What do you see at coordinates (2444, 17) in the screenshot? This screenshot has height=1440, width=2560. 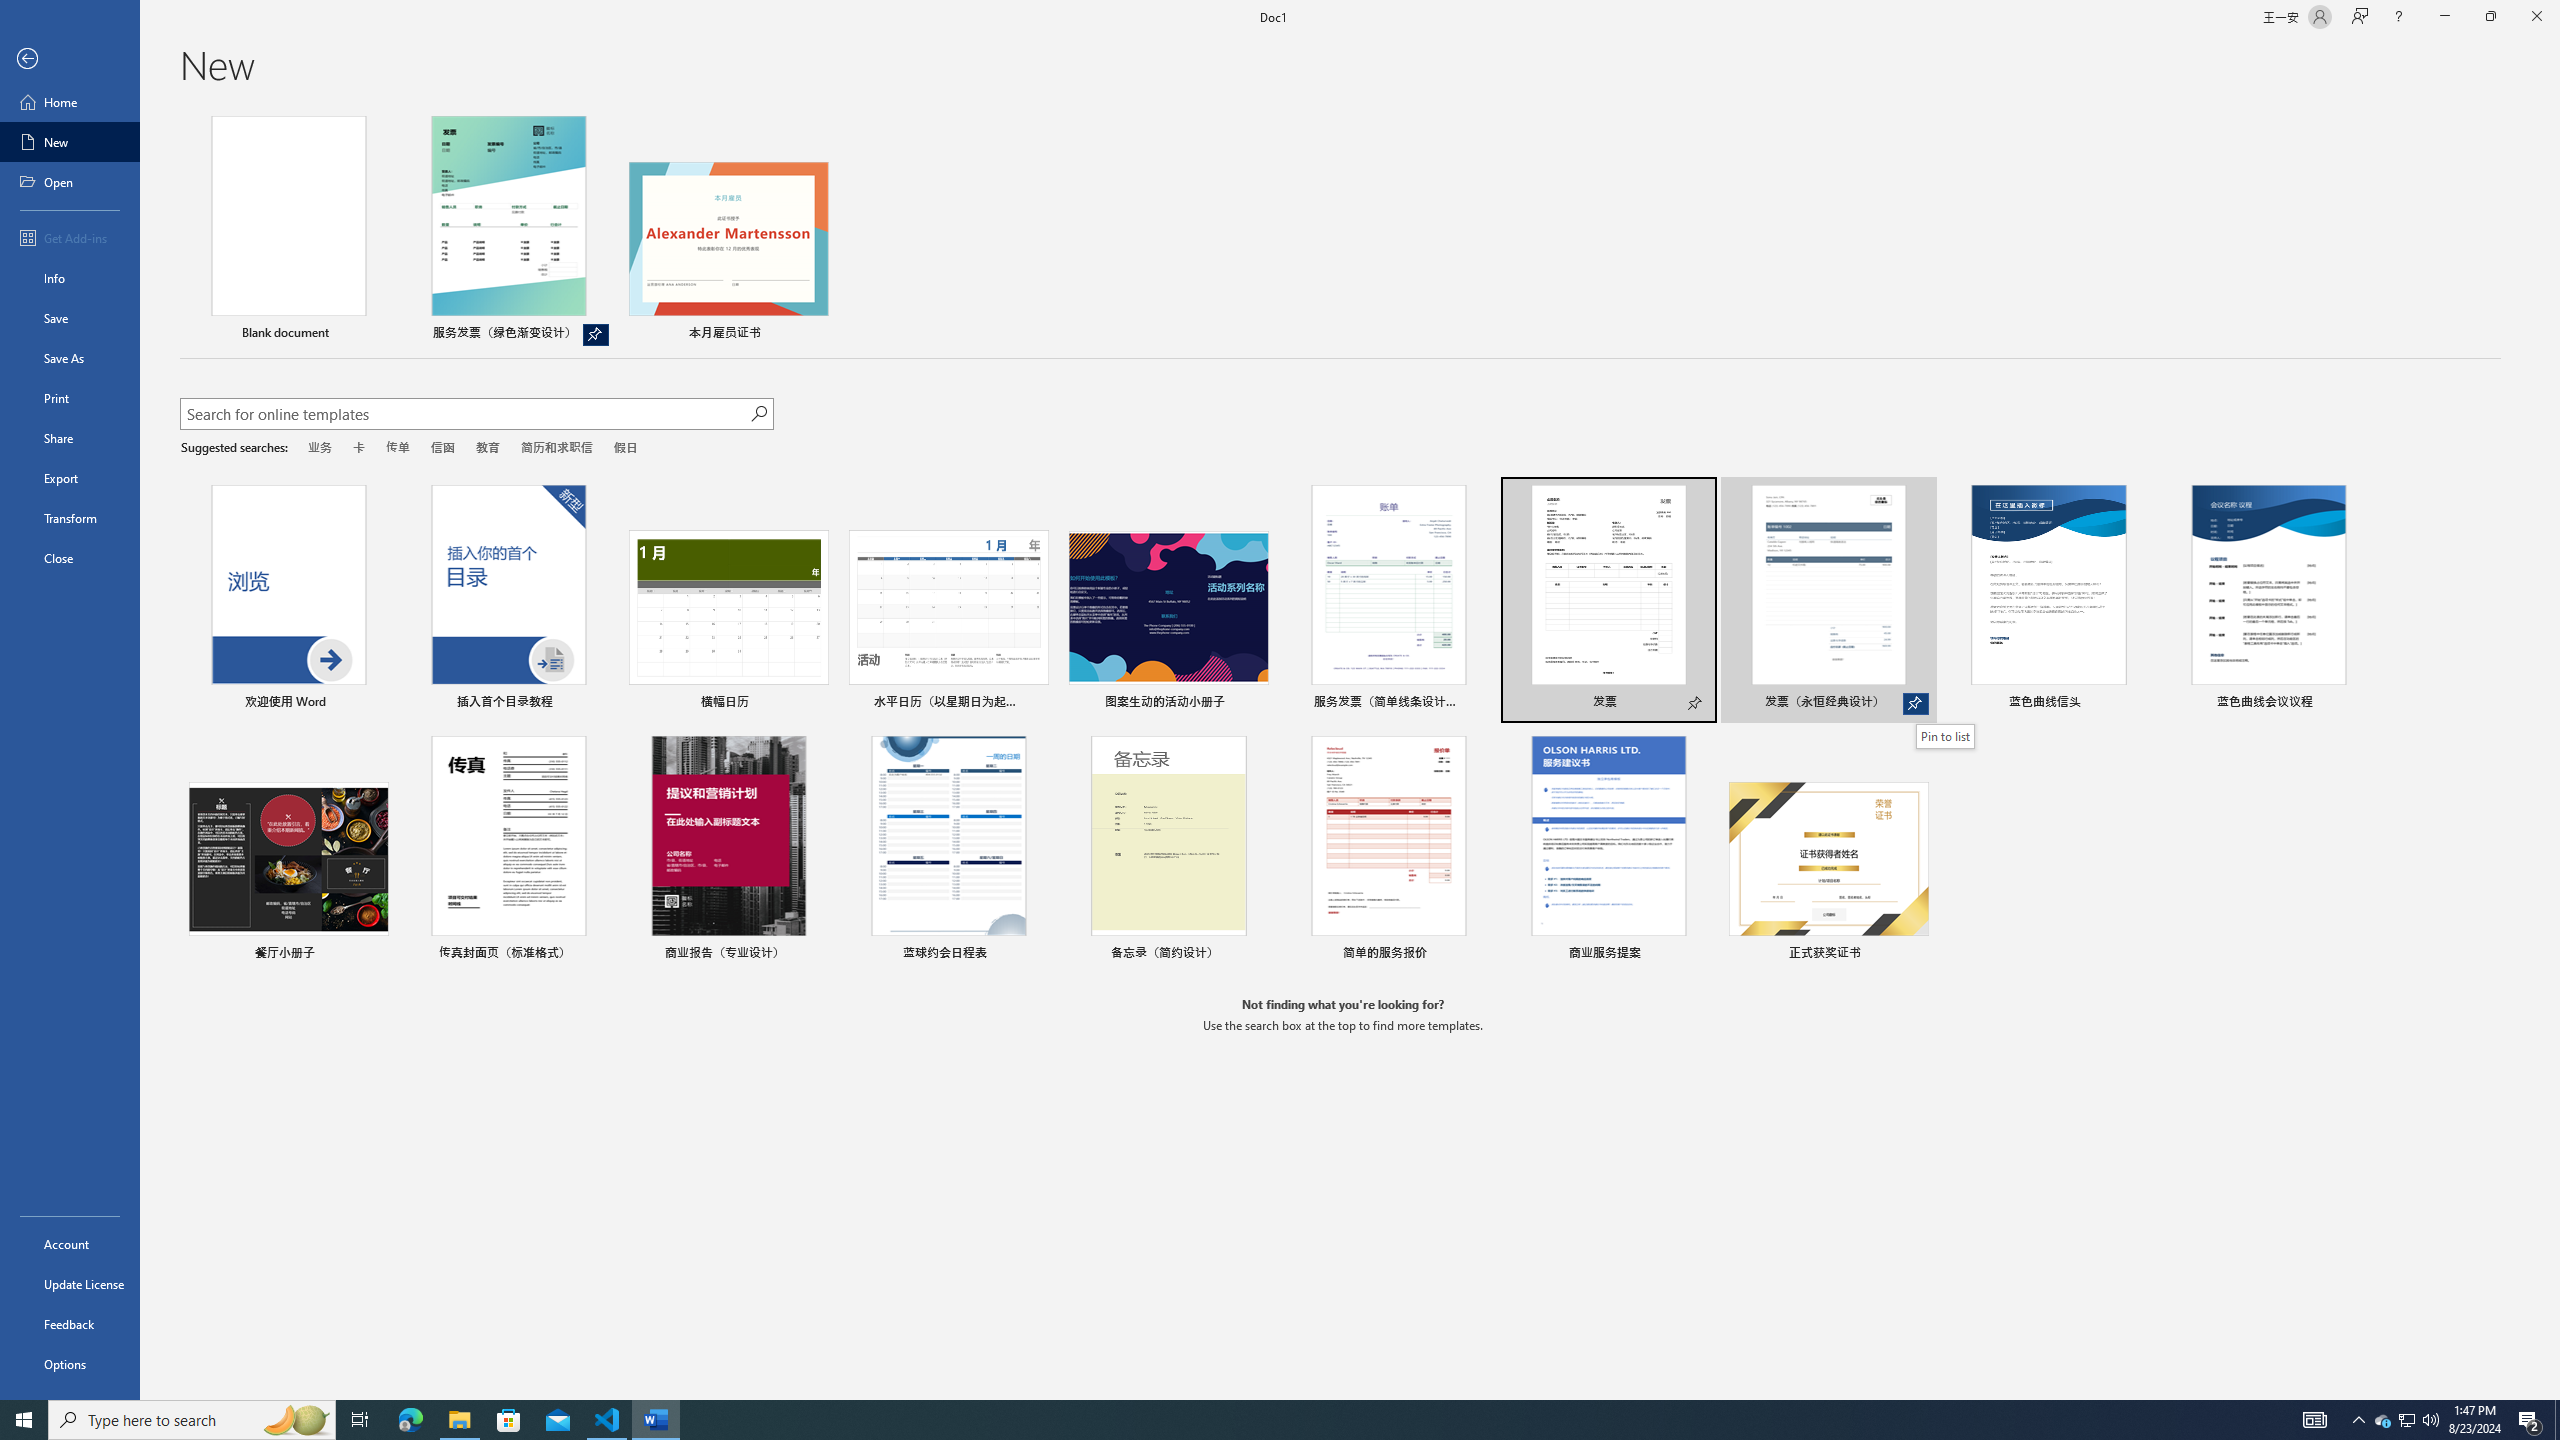 I see `Minimize` at bounding box center [2444, 17].